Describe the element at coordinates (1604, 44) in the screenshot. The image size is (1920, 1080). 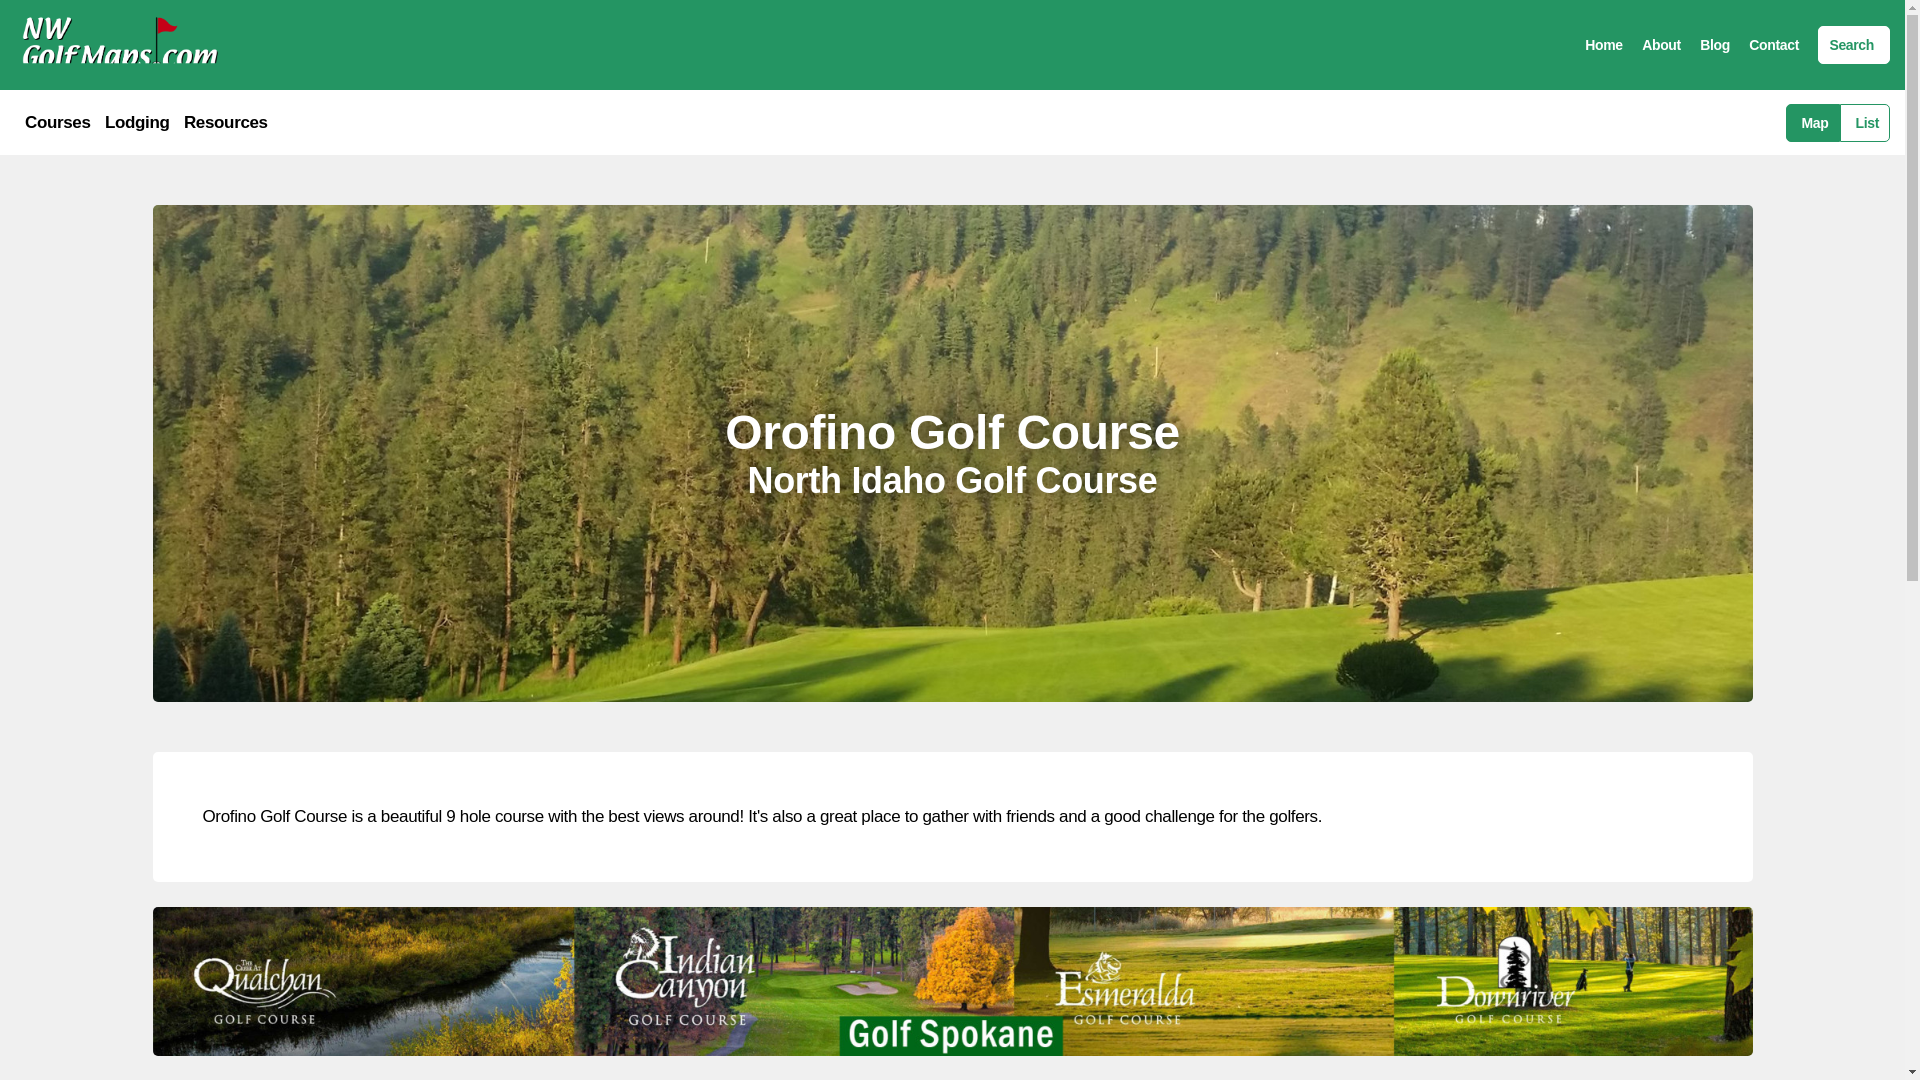
I see `Home` at that location.